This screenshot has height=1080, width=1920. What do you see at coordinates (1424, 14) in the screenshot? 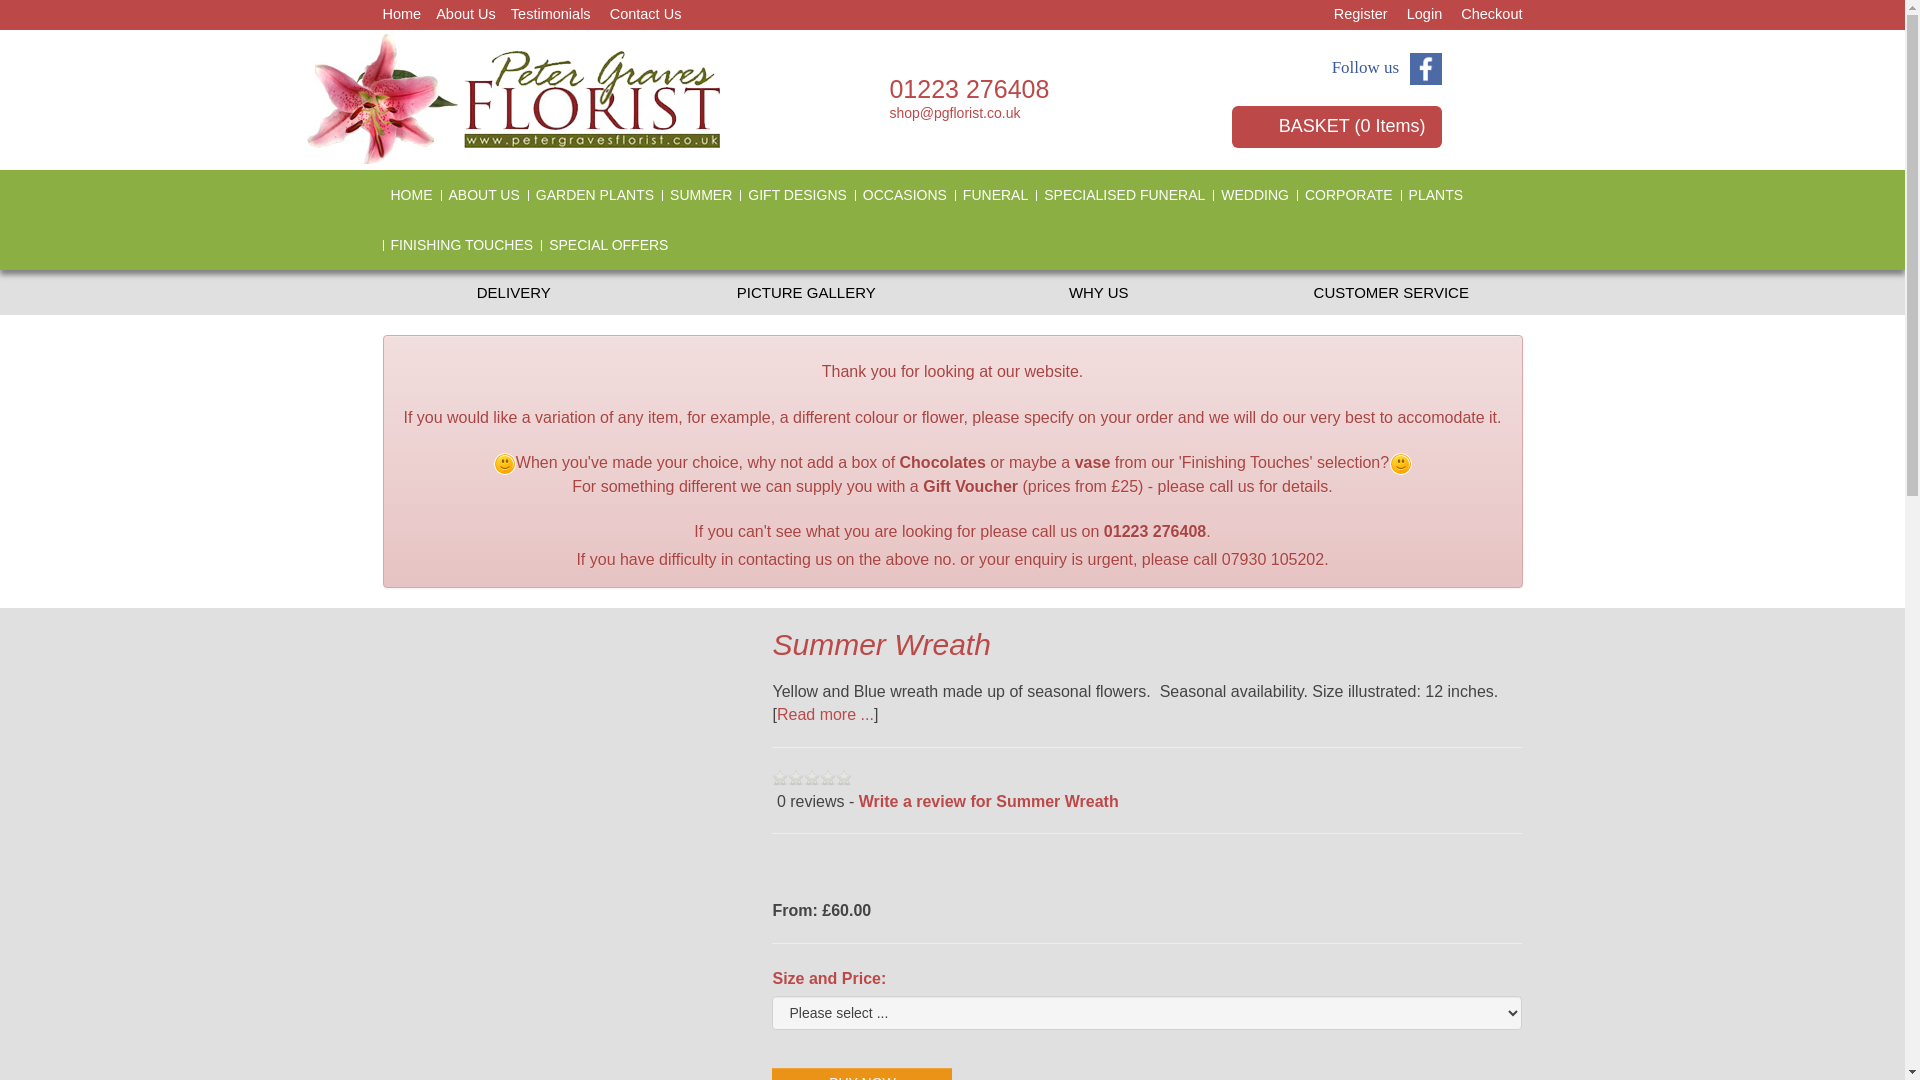
I see `Login` at bounding box center [1424, 14].